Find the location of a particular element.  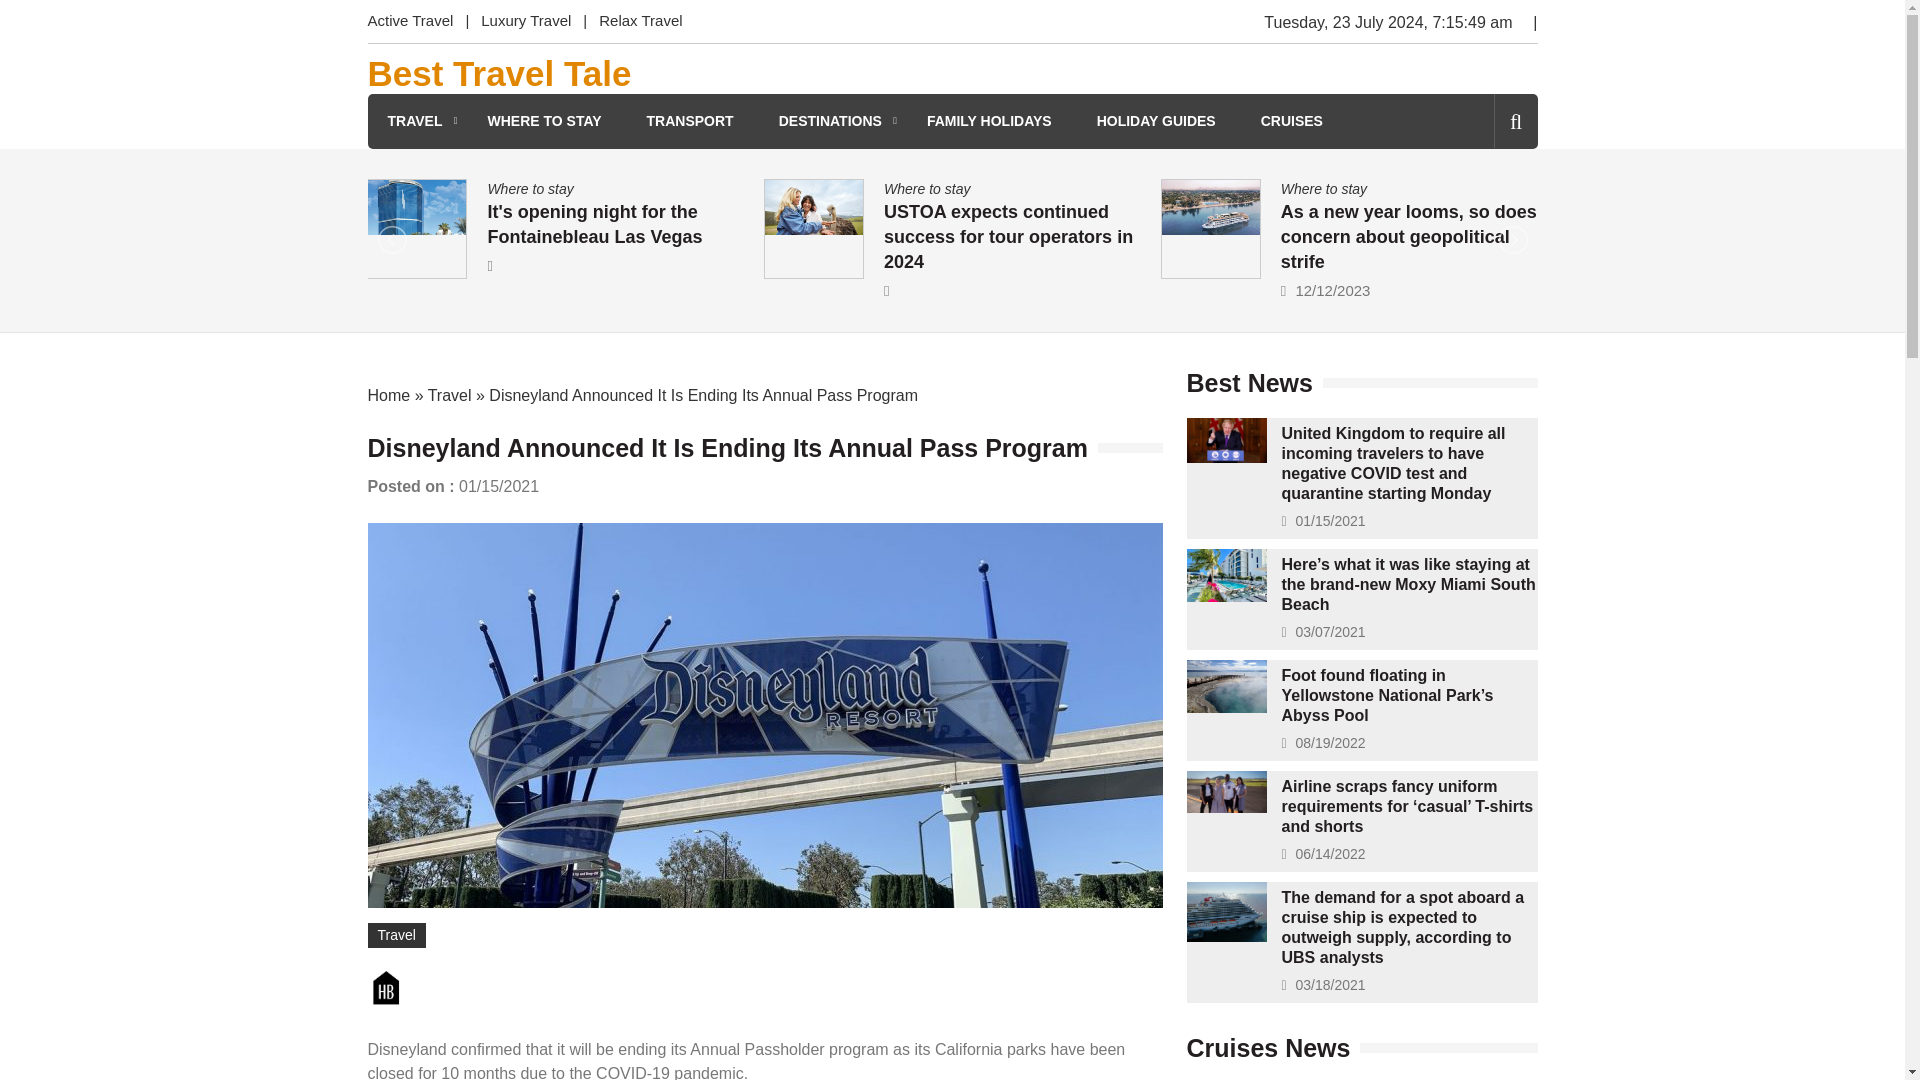

Search is located at coordinates (1482, 206).